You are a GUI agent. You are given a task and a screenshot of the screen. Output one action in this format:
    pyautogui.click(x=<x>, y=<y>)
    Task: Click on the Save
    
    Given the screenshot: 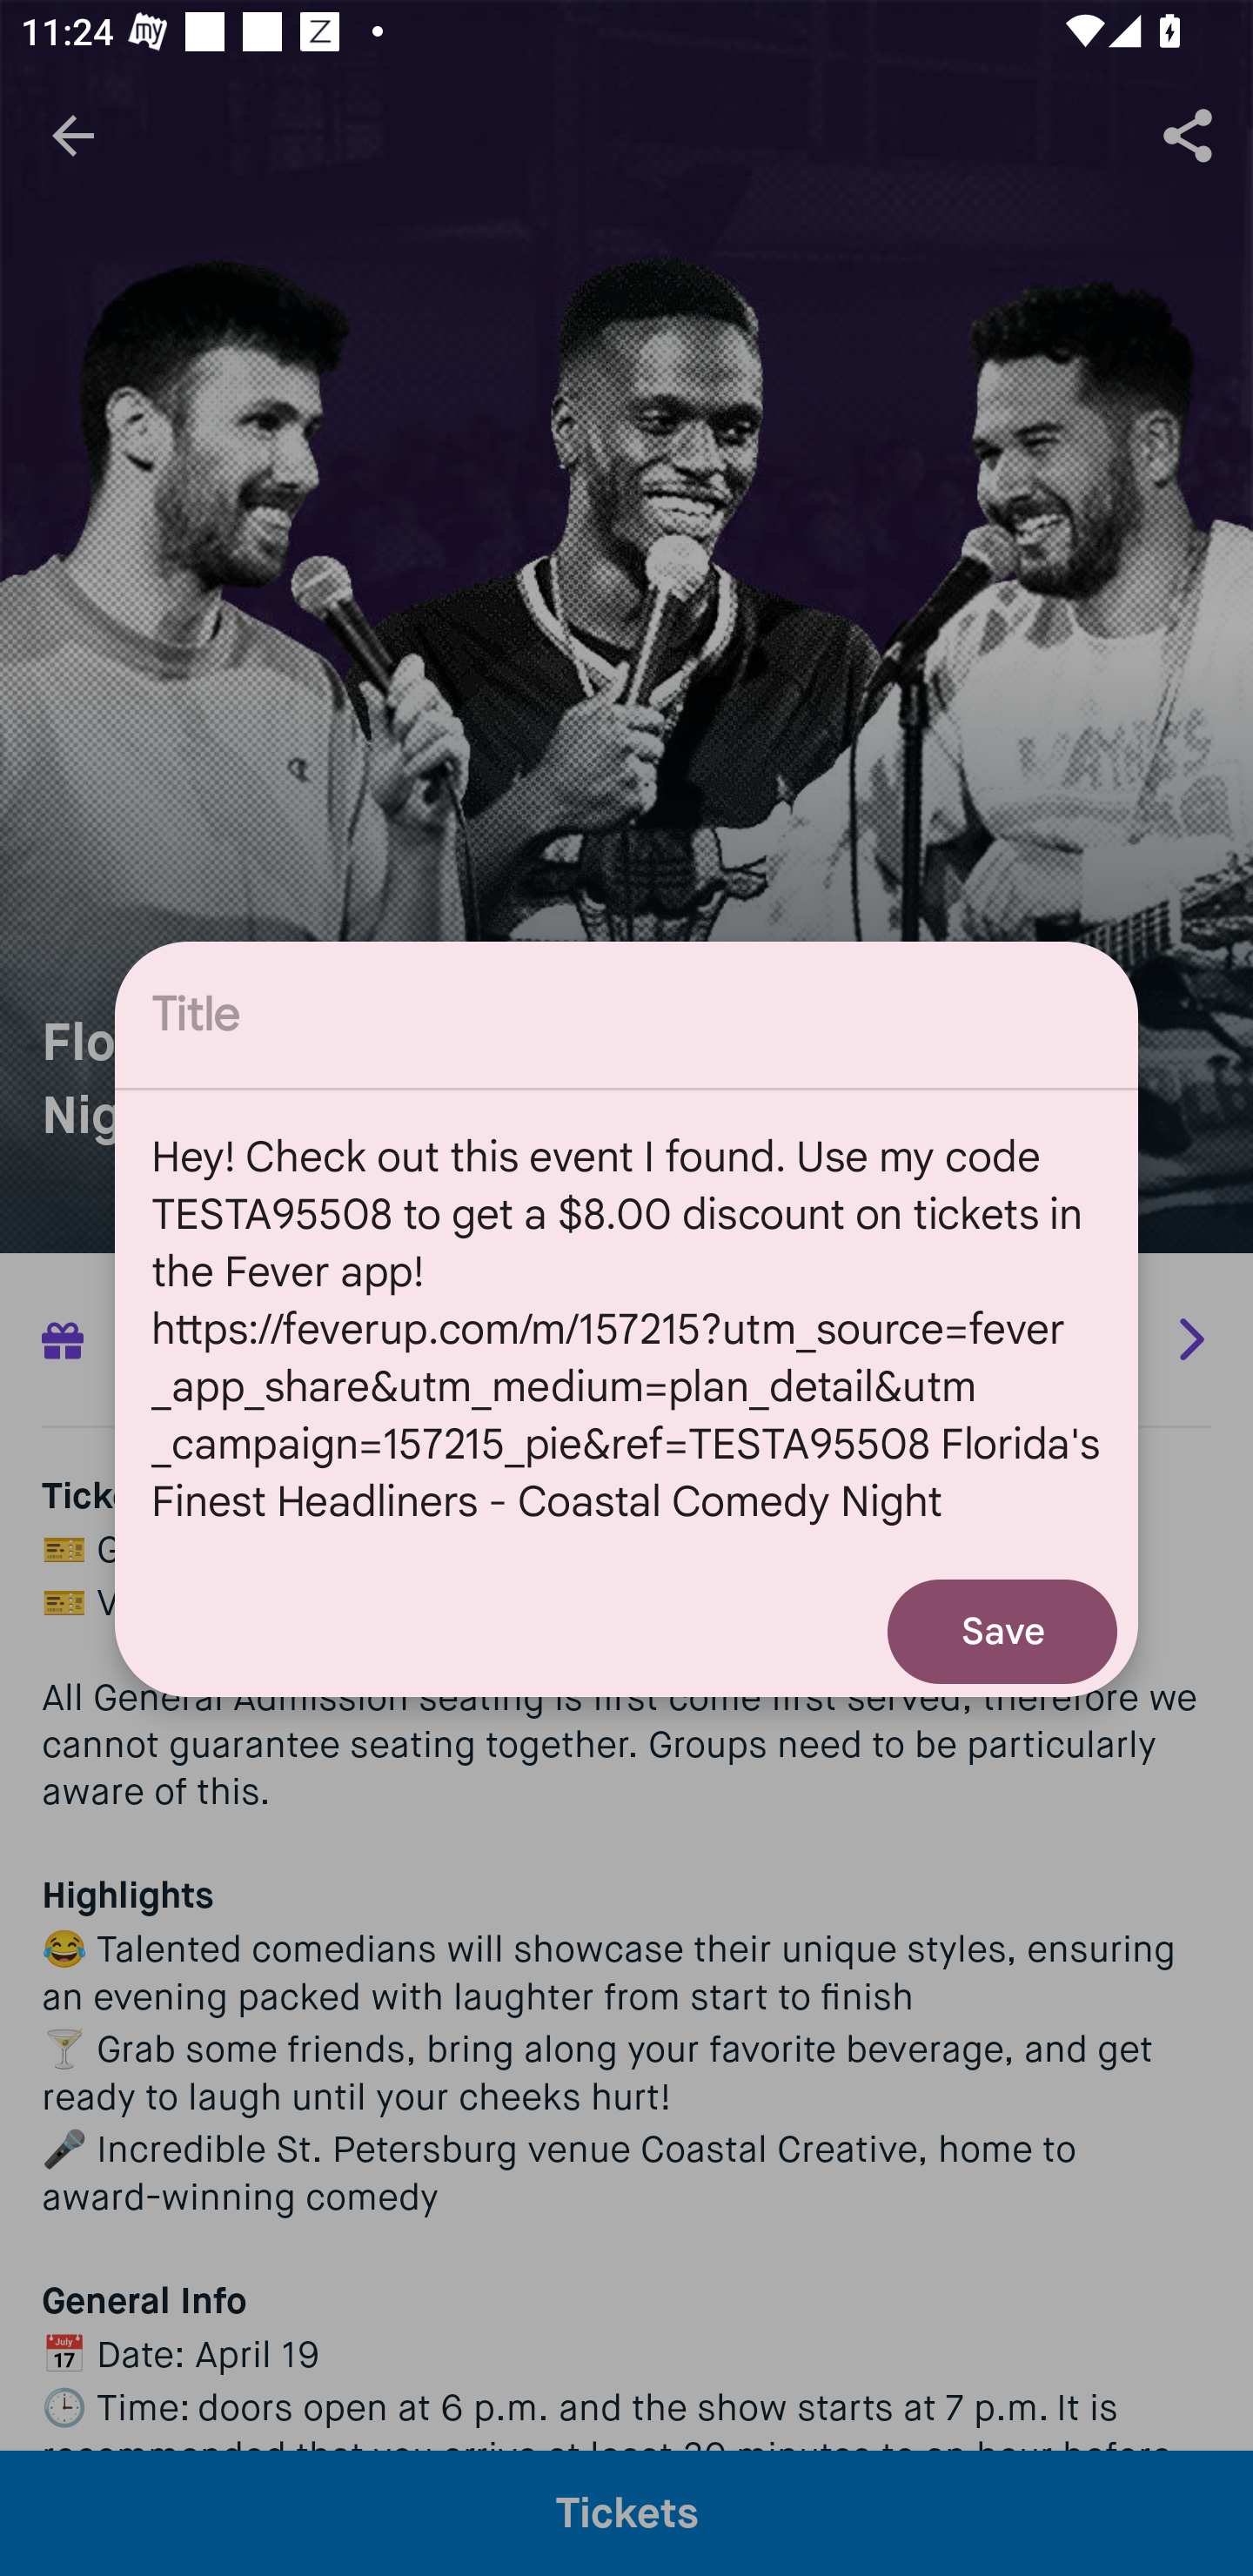 What is the action you would take?
    pyautogui.click(x=1002, y=1631)
    